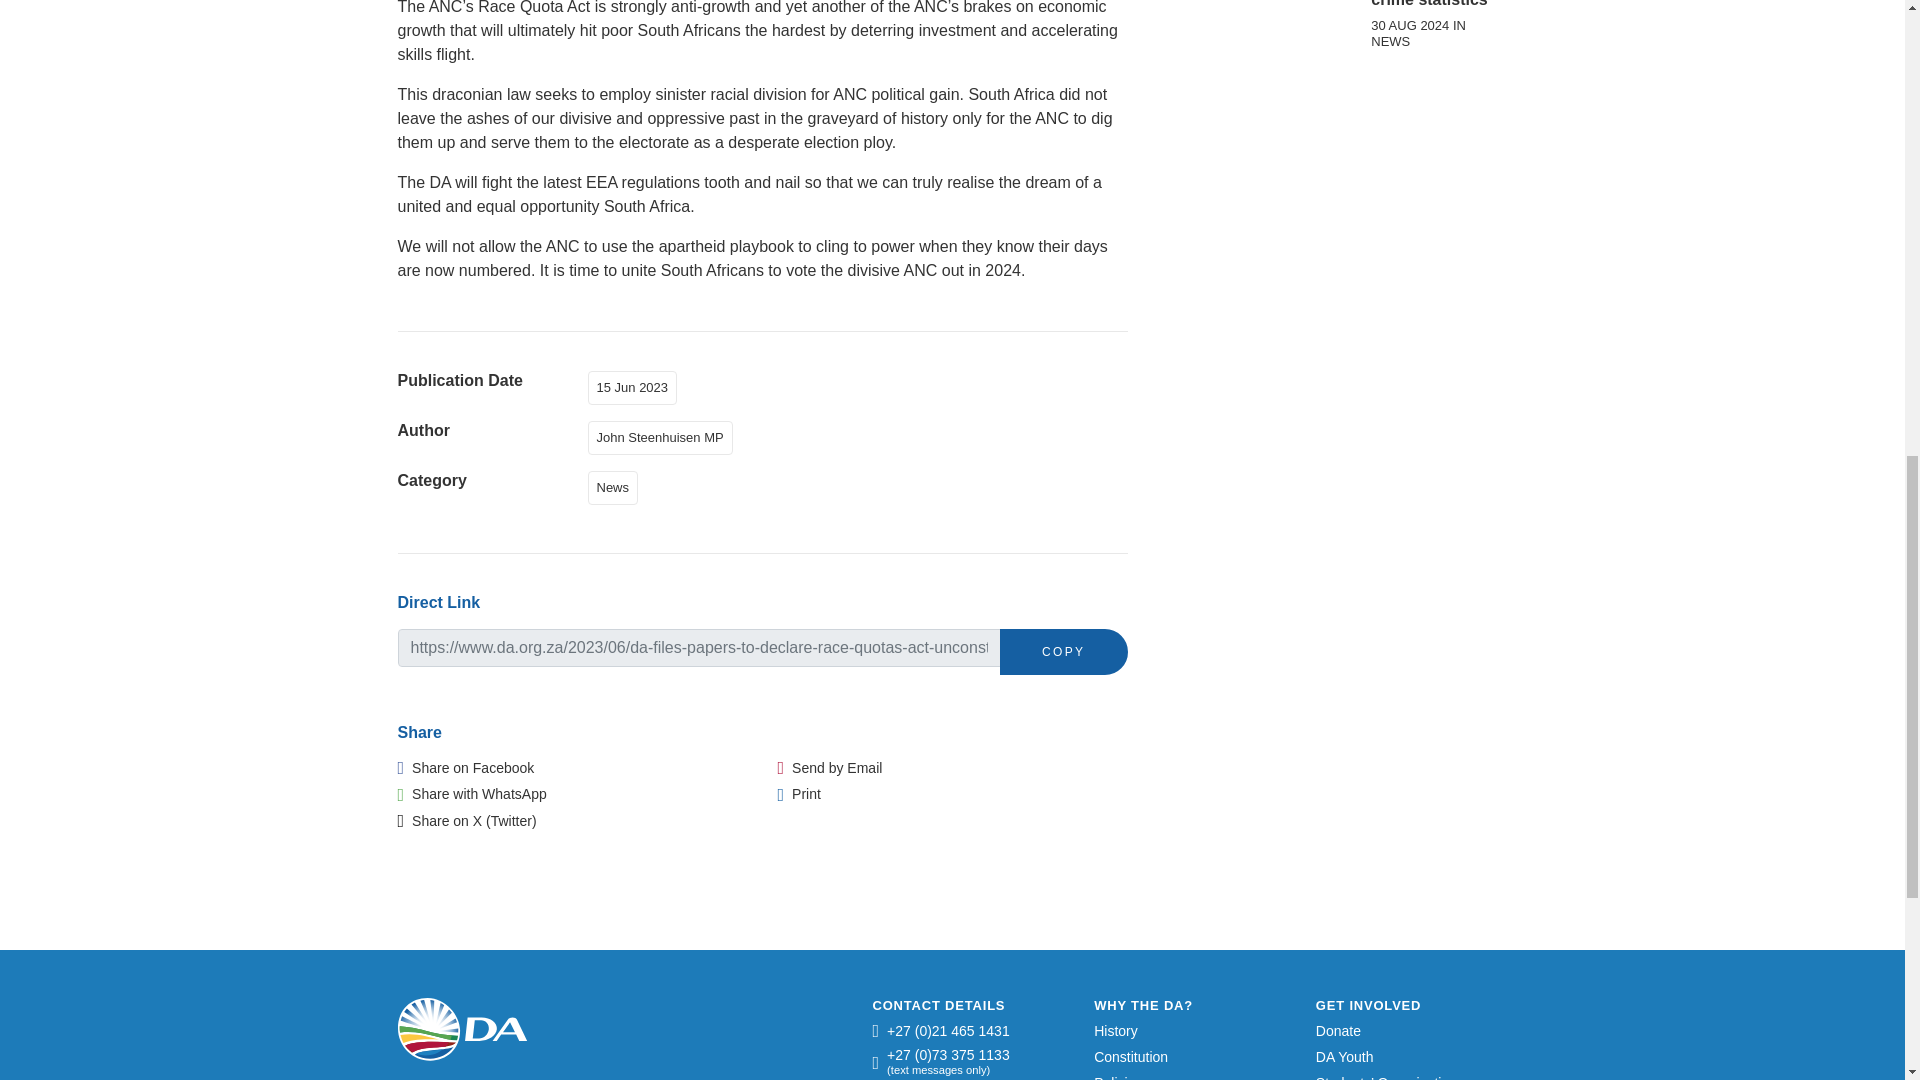  I want to click on Democratic Alliance Logo, so click(462, 1028).